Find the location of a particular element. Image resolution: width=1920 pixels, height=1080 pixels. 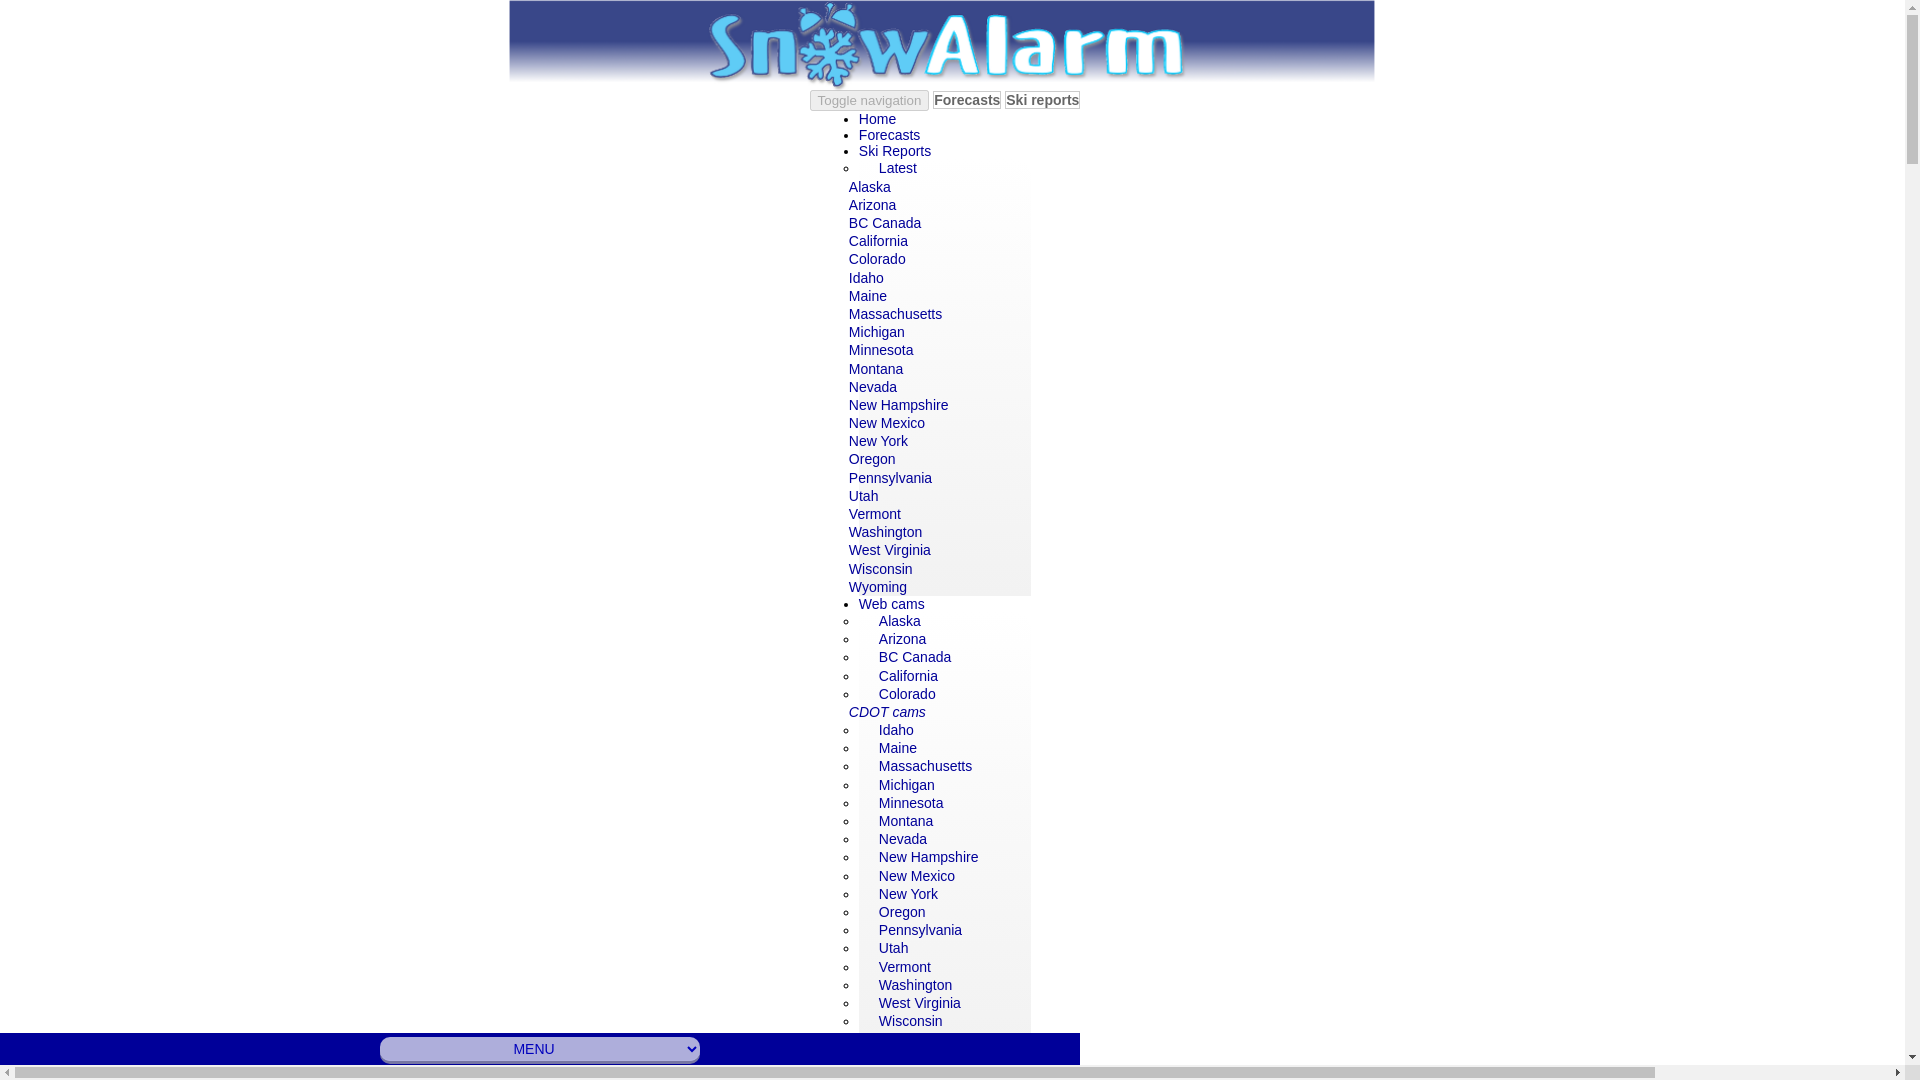

California is located at coordinates (878, 241).